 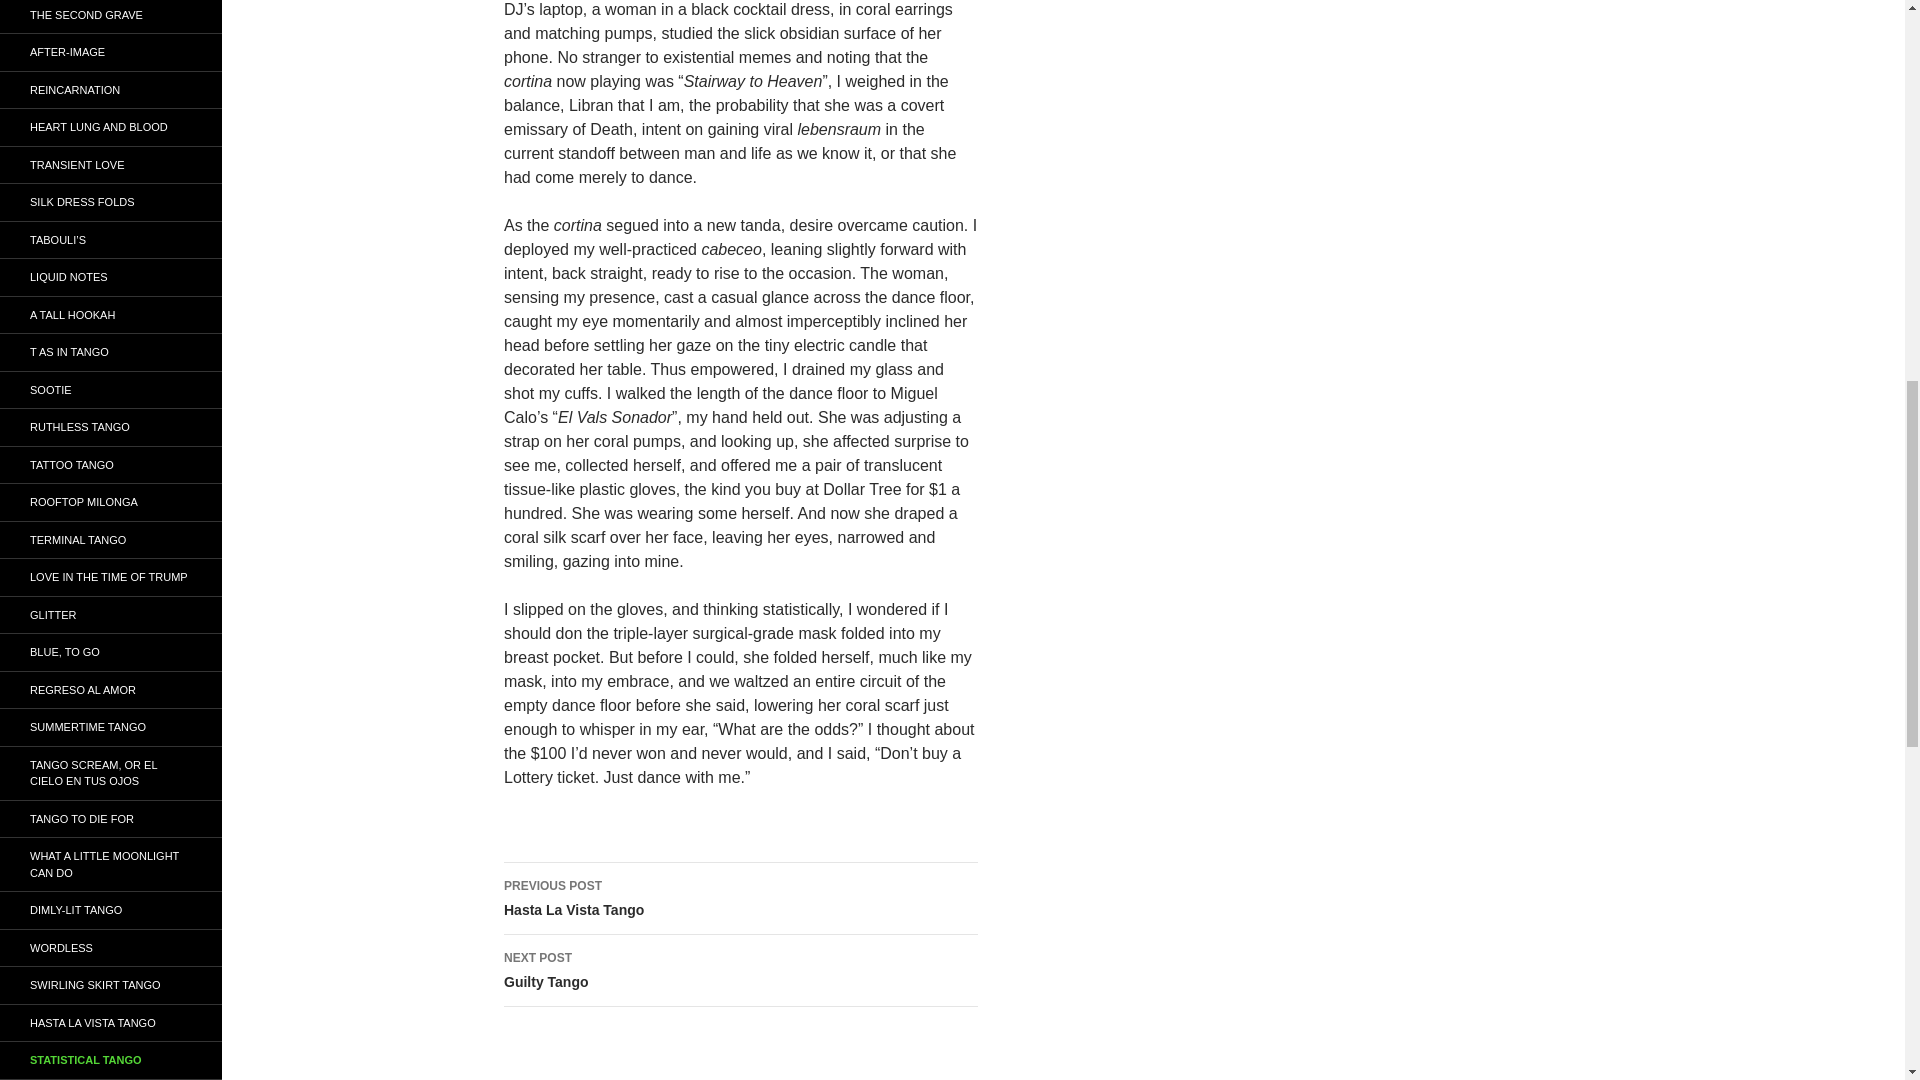 I want to click on HEART LUNG AND BLOOD, so click(x=111, y=16).